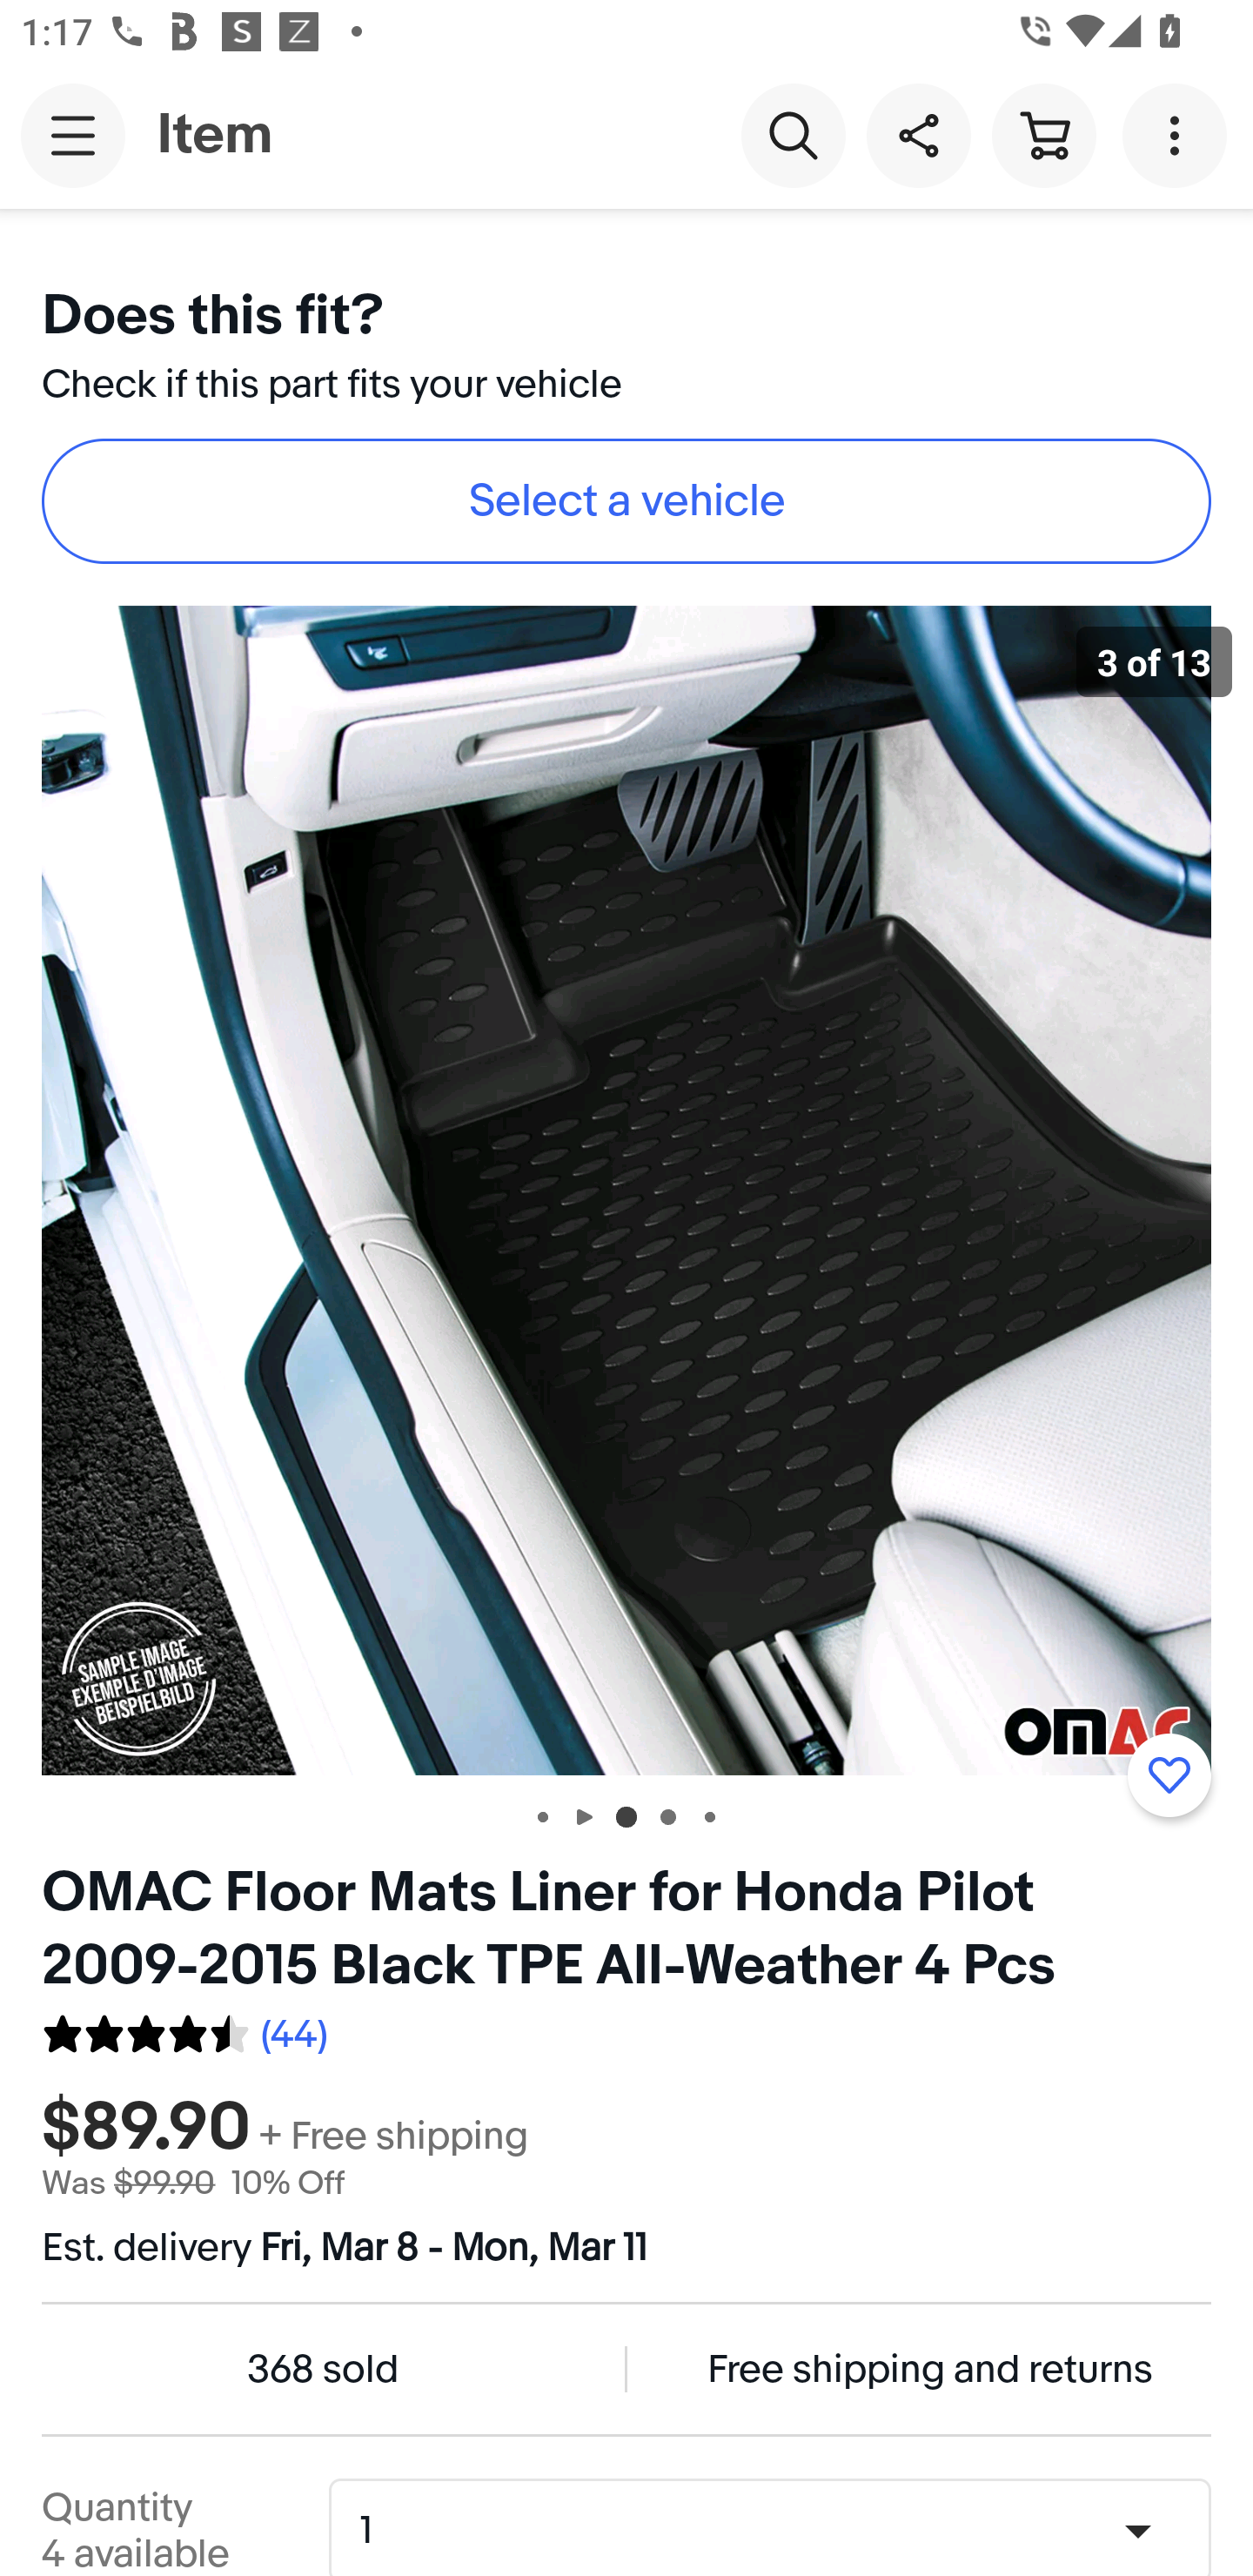 This screenshot has width=1253, height=2576. I want to click on Share this item, so click(918, 134).